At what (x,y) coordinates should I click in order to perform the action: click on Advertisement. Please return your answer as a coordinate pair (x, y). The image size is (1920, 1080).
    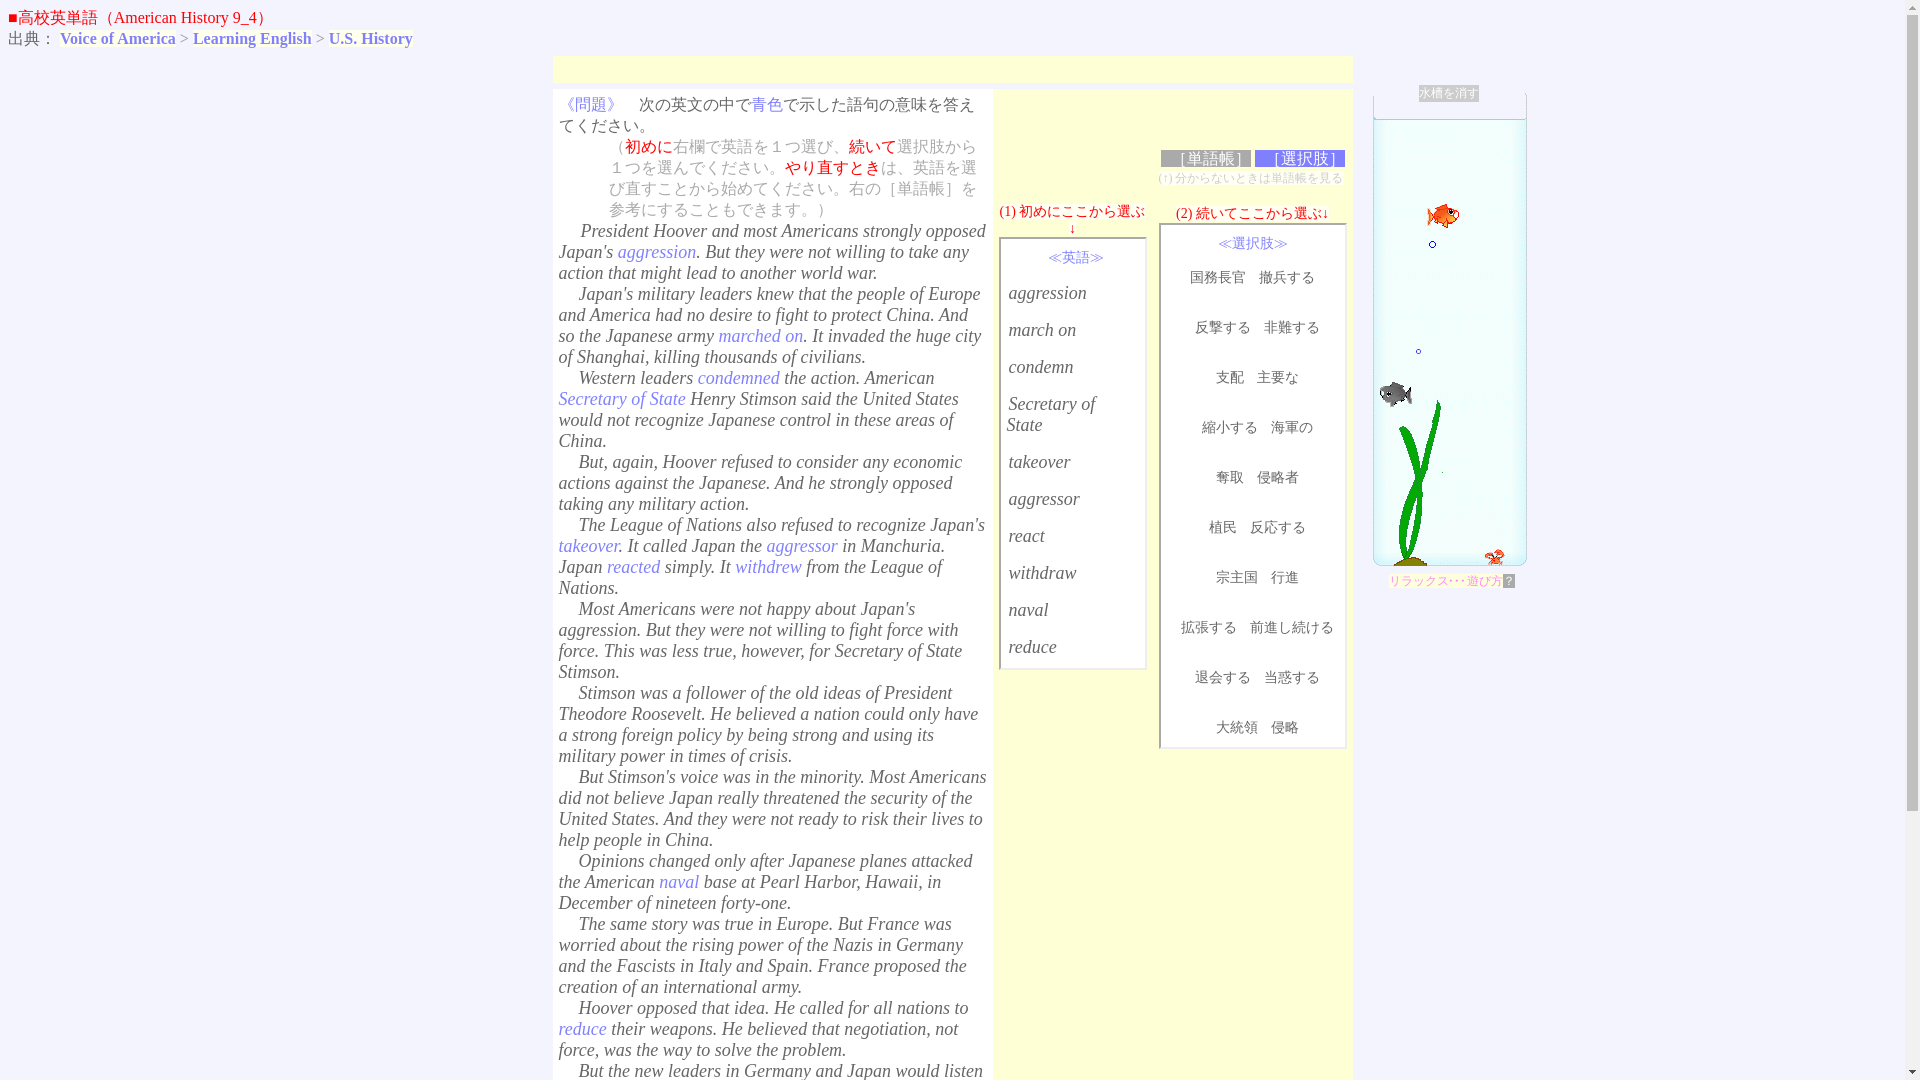
    Looking at the image, I should click on (1072, 876).